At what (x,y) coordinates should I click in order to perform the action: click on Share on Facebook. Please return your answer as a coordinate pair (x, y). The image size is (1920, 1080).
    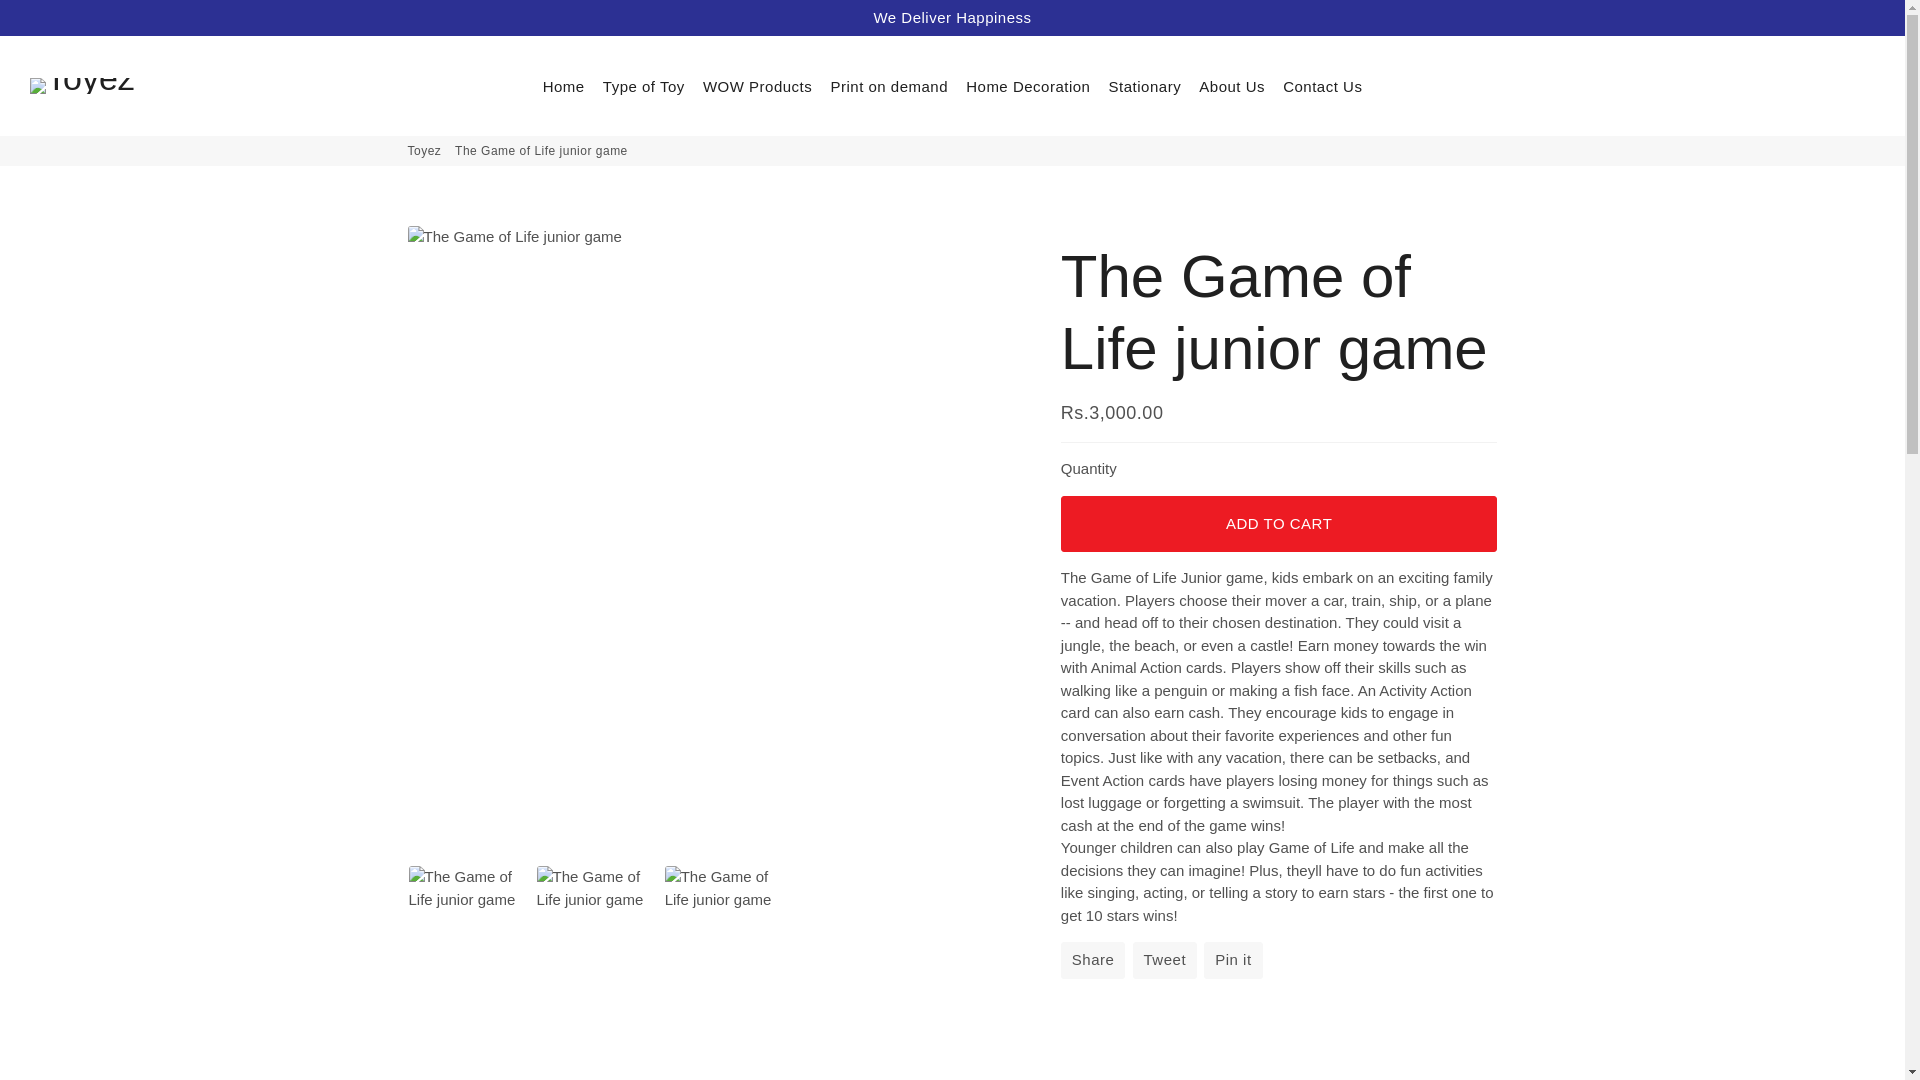
    Looking at the image, I should click on (1093, 960).